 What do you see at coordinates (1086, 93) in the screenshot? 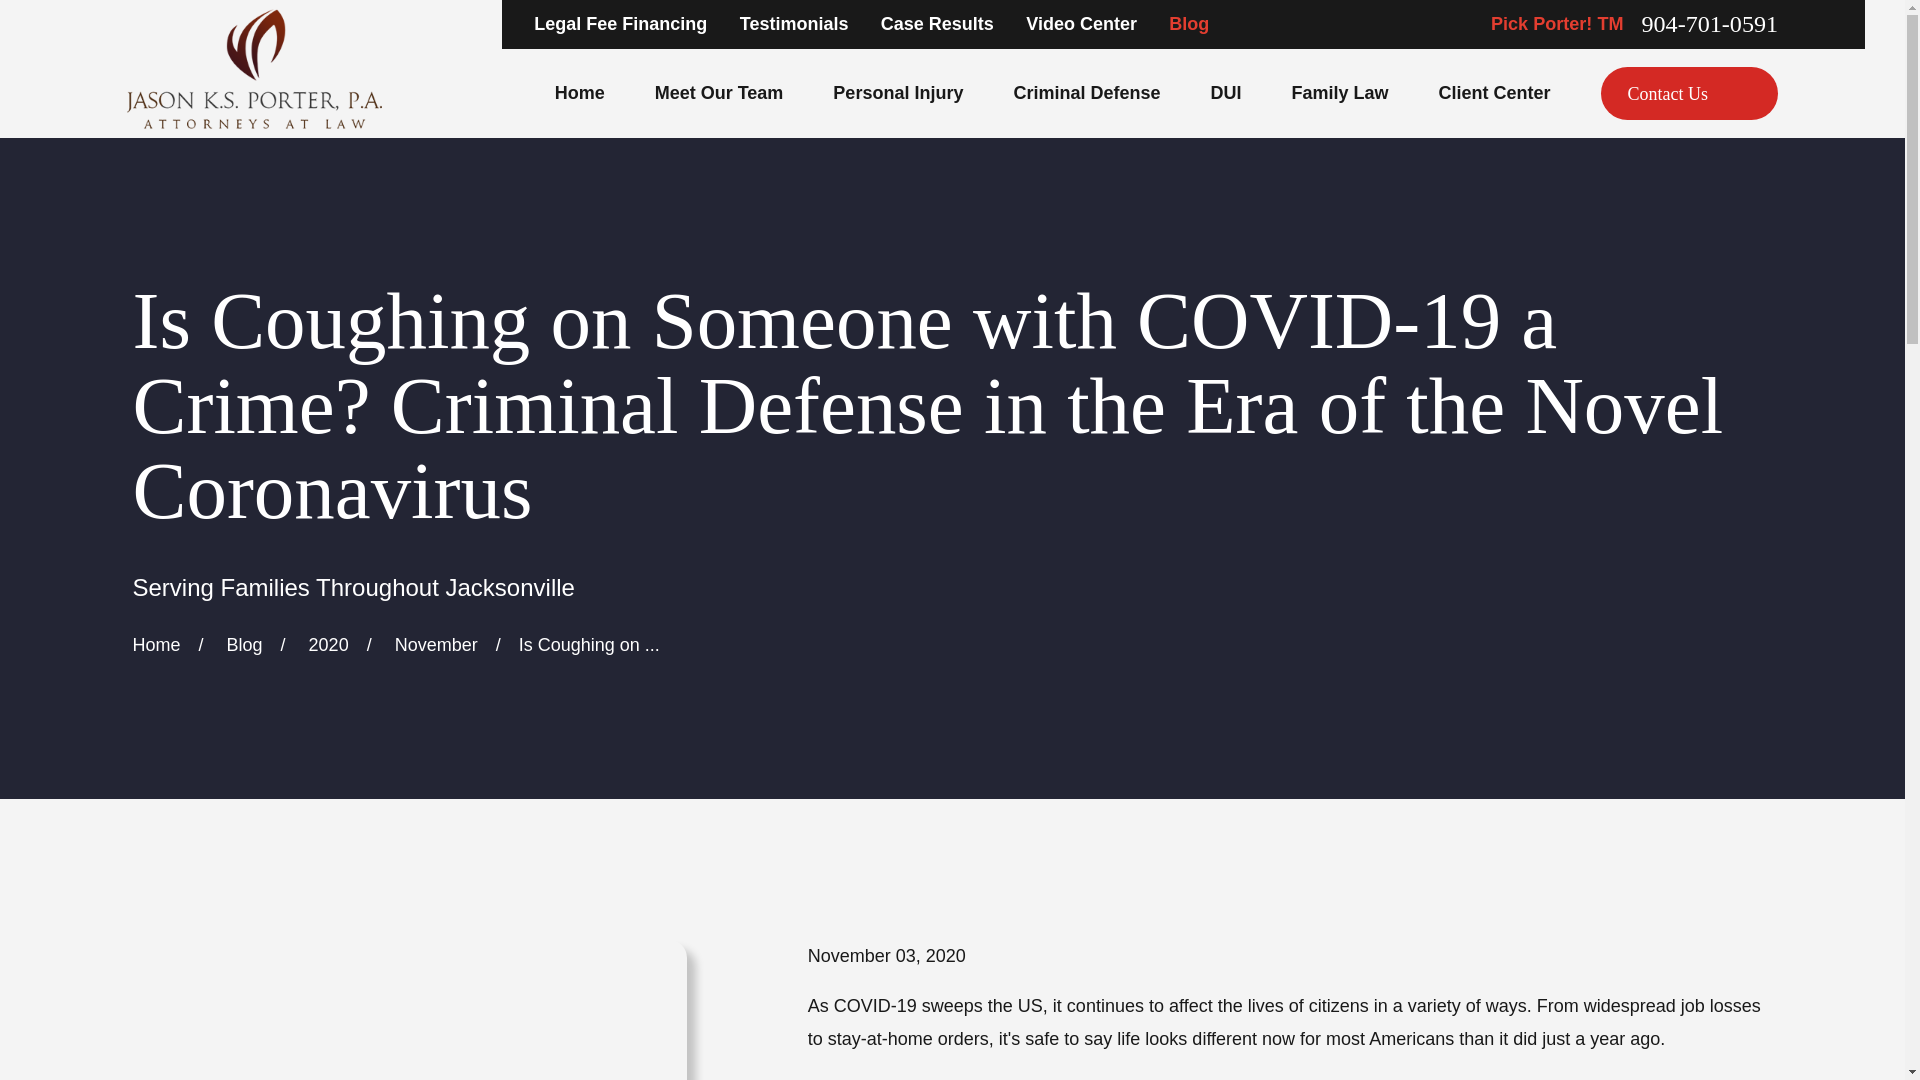
I see `Criminal Defense` at bounding box center [1086, 93].